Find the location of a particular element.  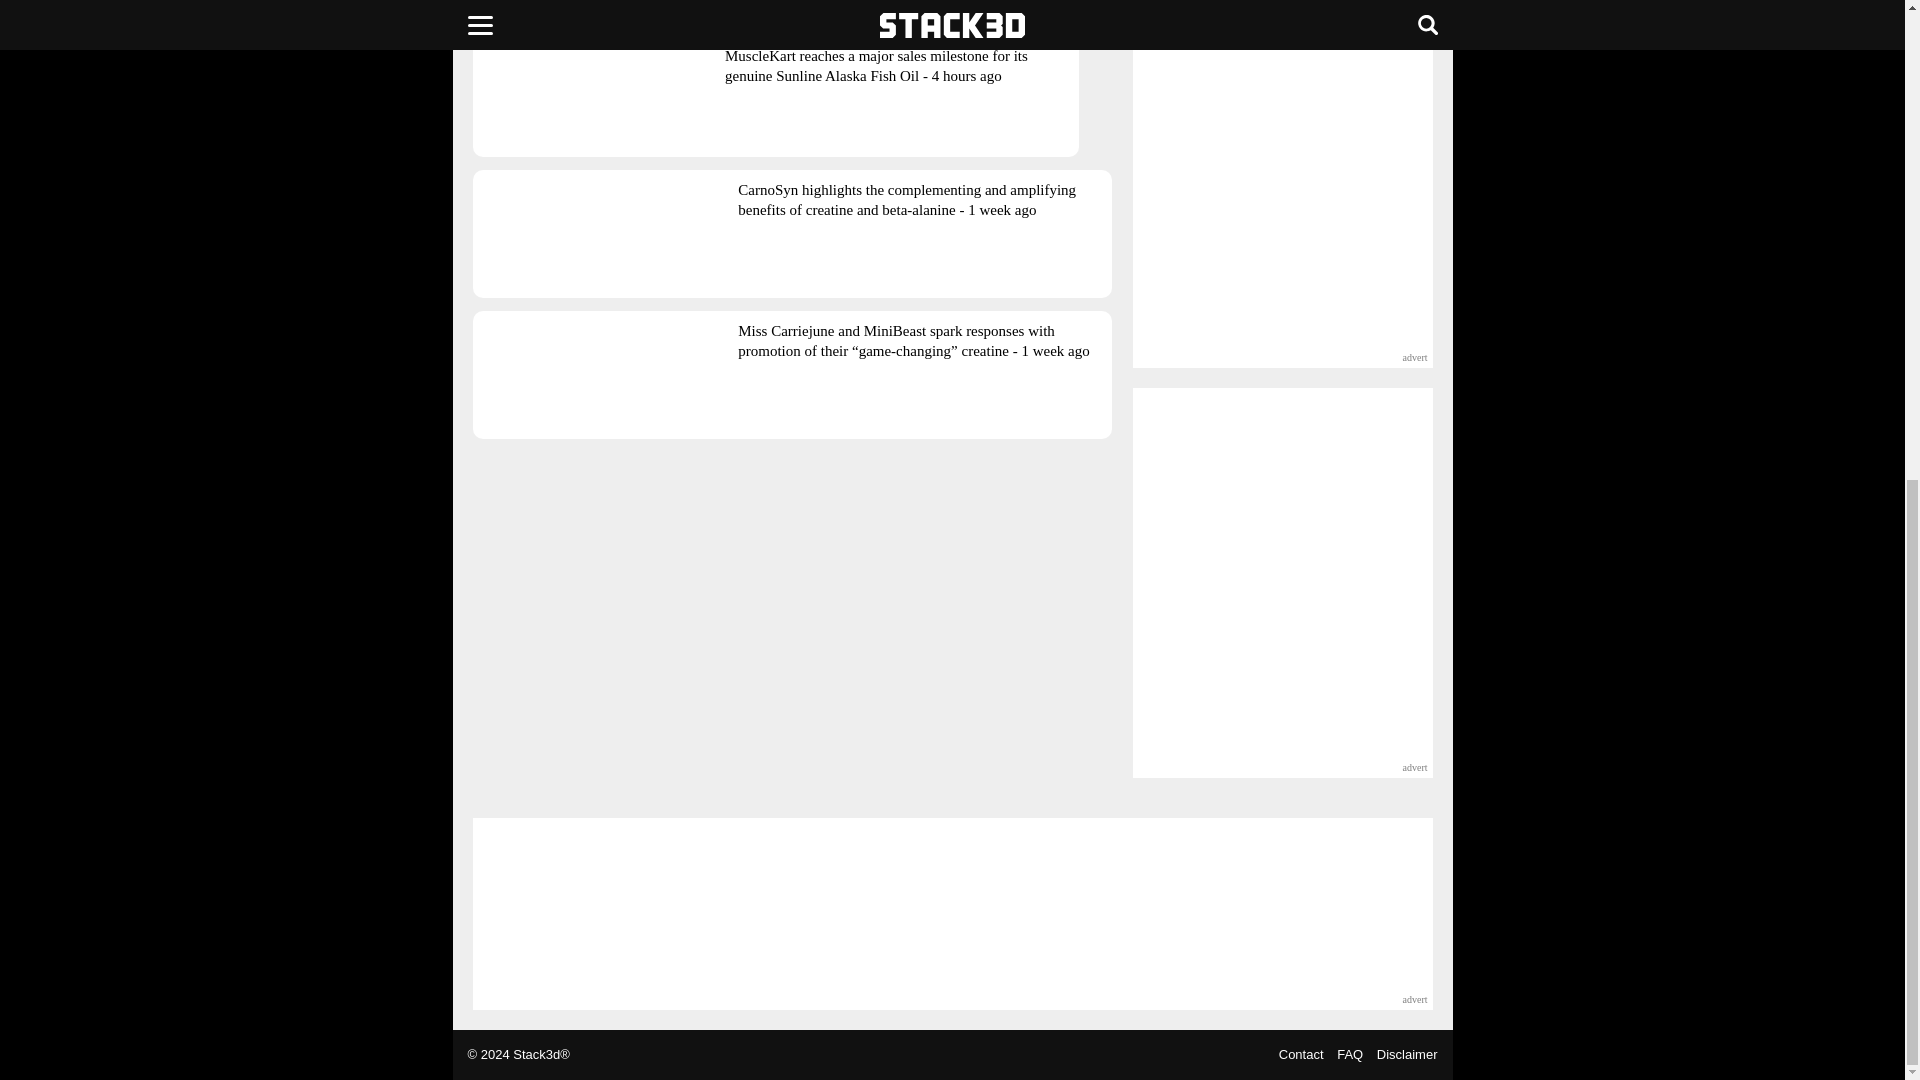

general is located at coordinates (588, 3).